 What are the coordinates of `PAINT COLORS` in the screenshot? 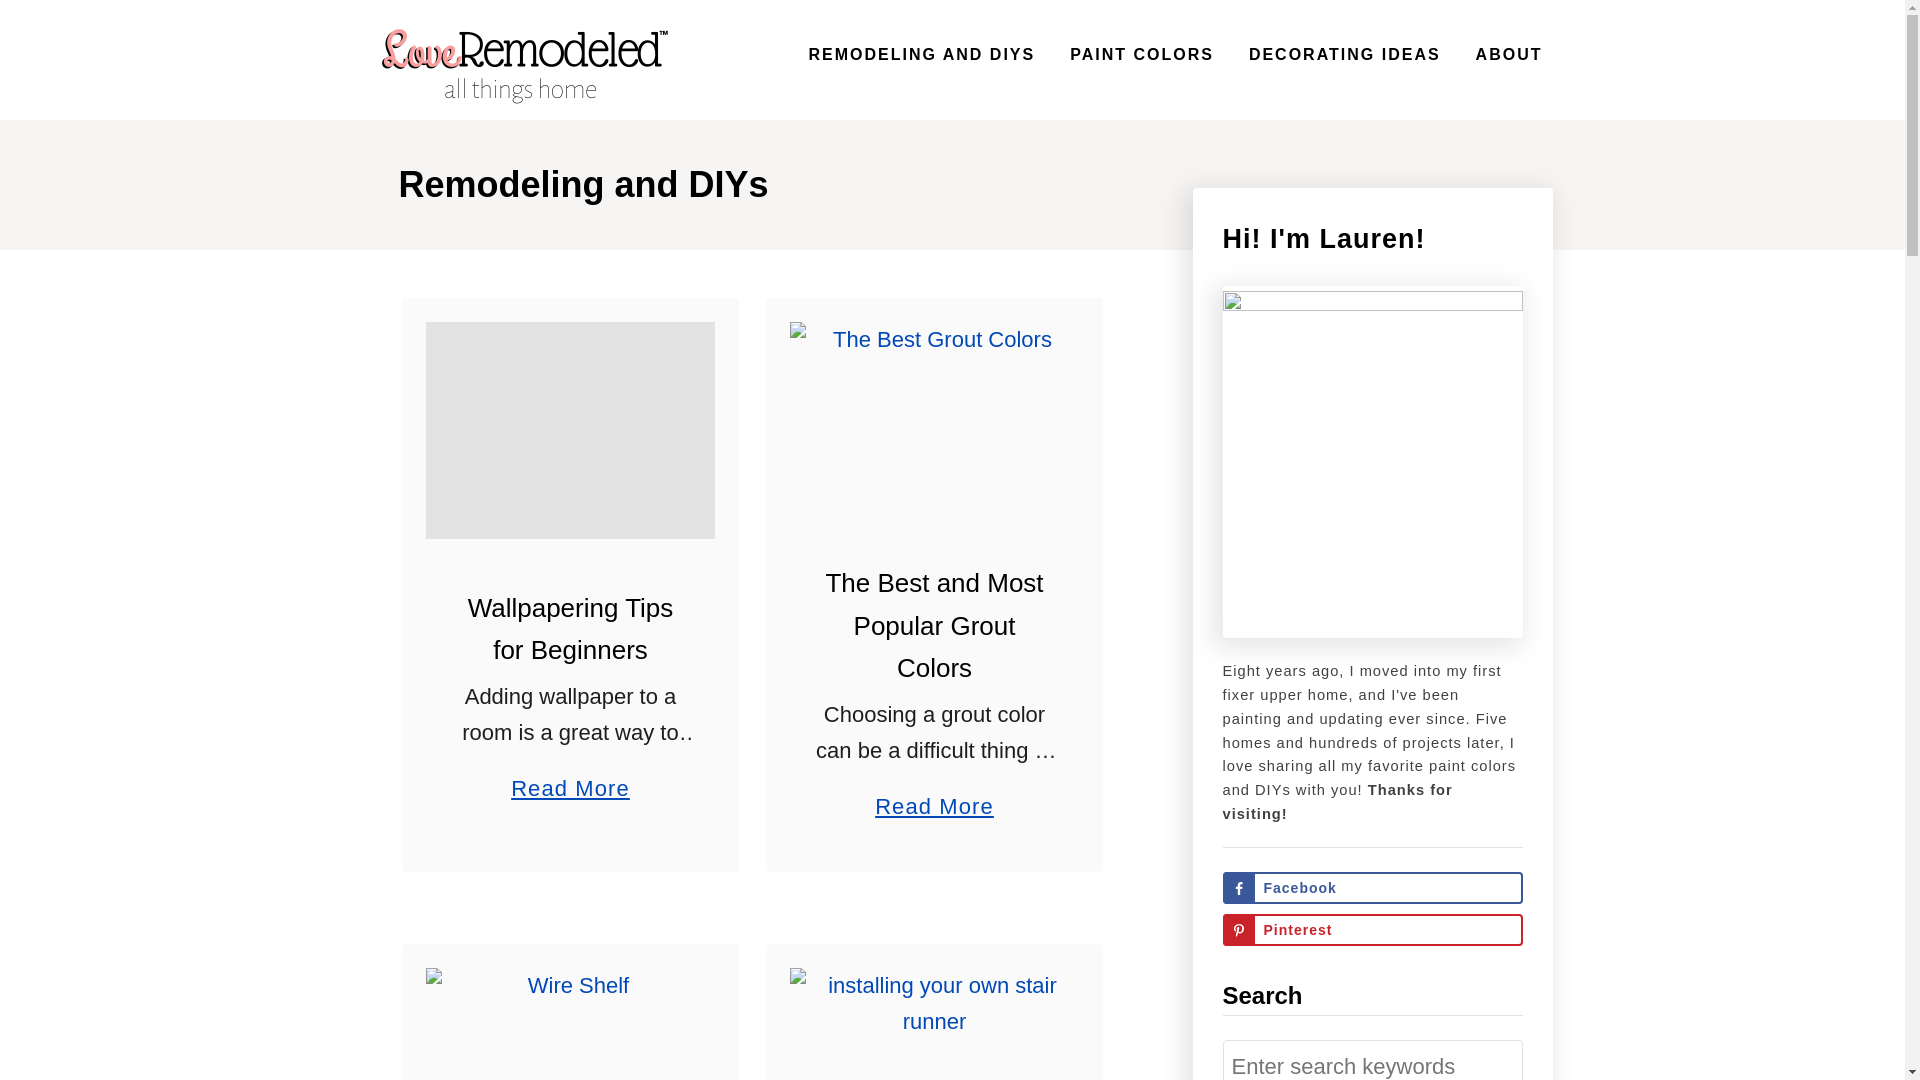 It's located at (522, 60).